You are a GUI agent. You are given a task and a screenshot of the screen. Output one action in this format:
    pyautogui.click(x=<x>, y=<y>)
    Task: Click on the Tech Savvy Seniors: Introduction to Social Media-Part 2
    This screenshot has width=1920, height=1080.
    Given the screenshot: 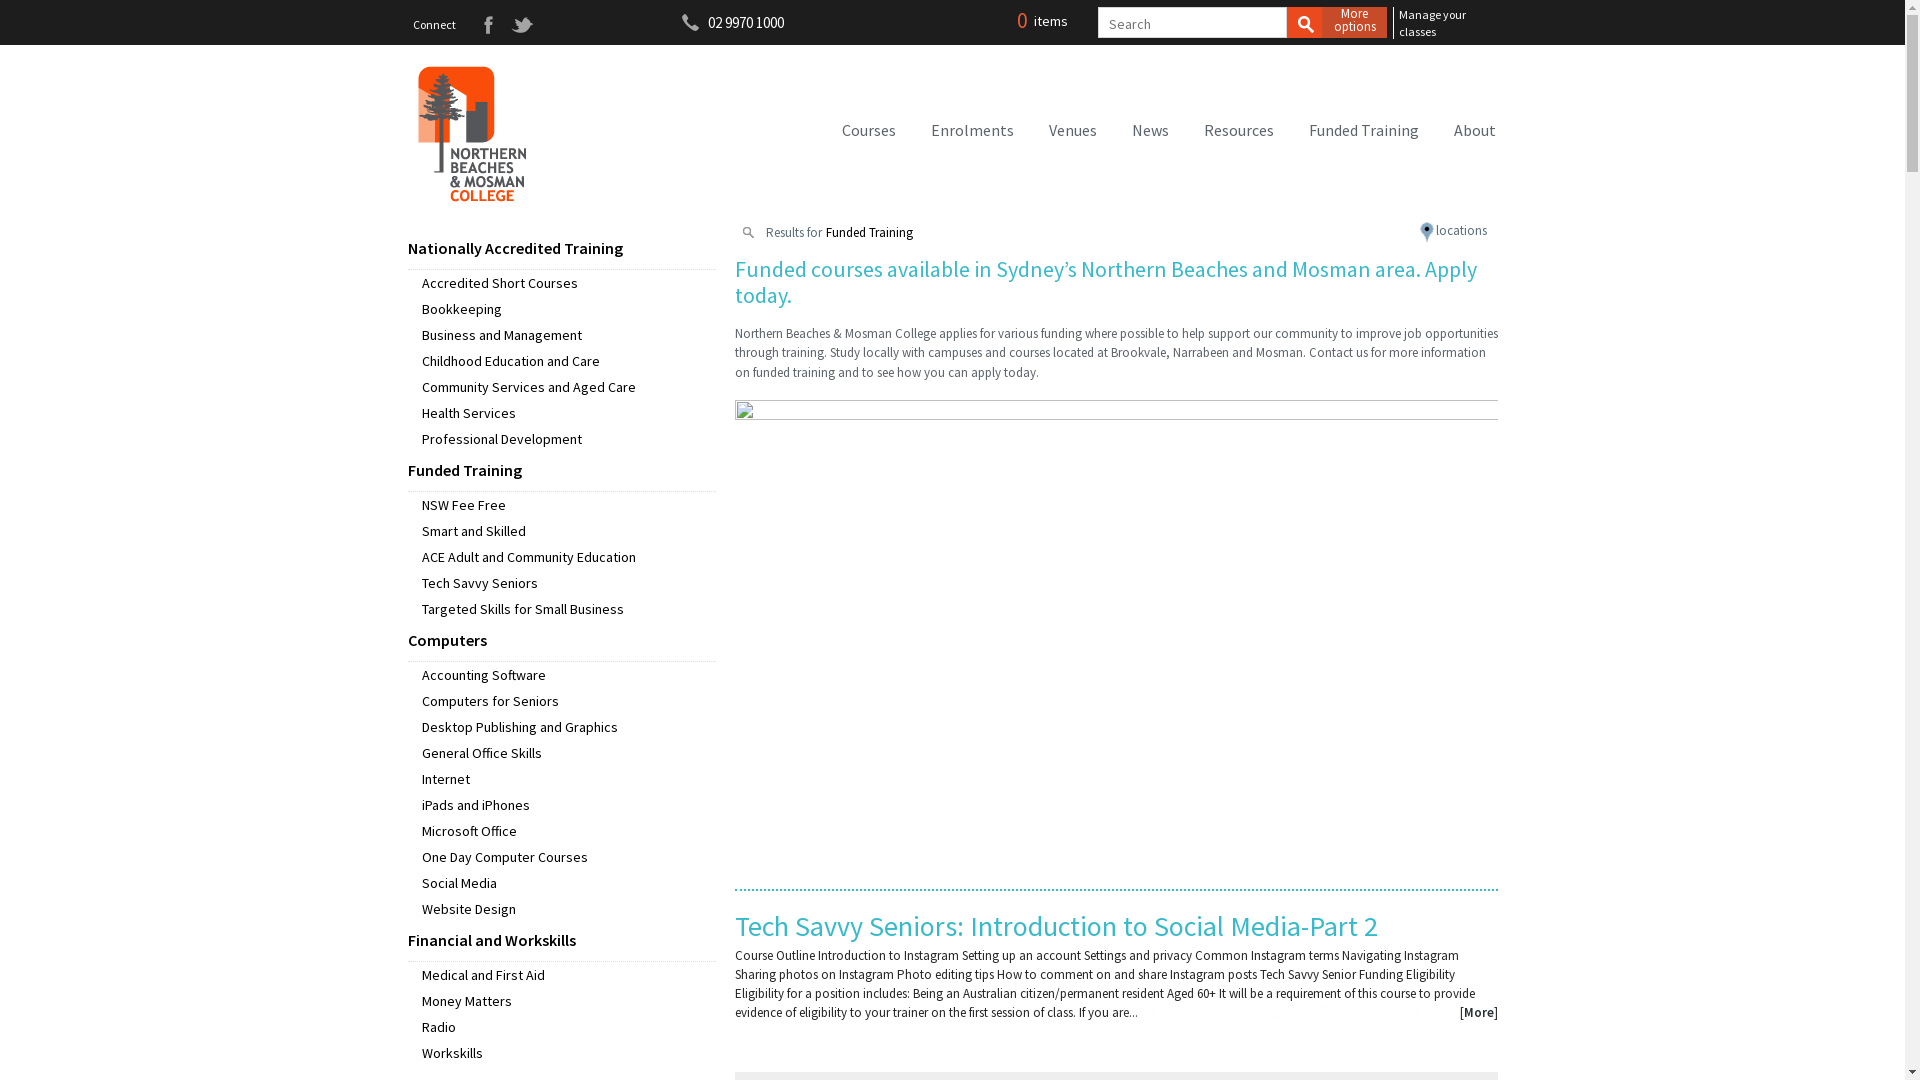 What is the action you would take?
    pyautogui.click(x=1056, y=926)
    